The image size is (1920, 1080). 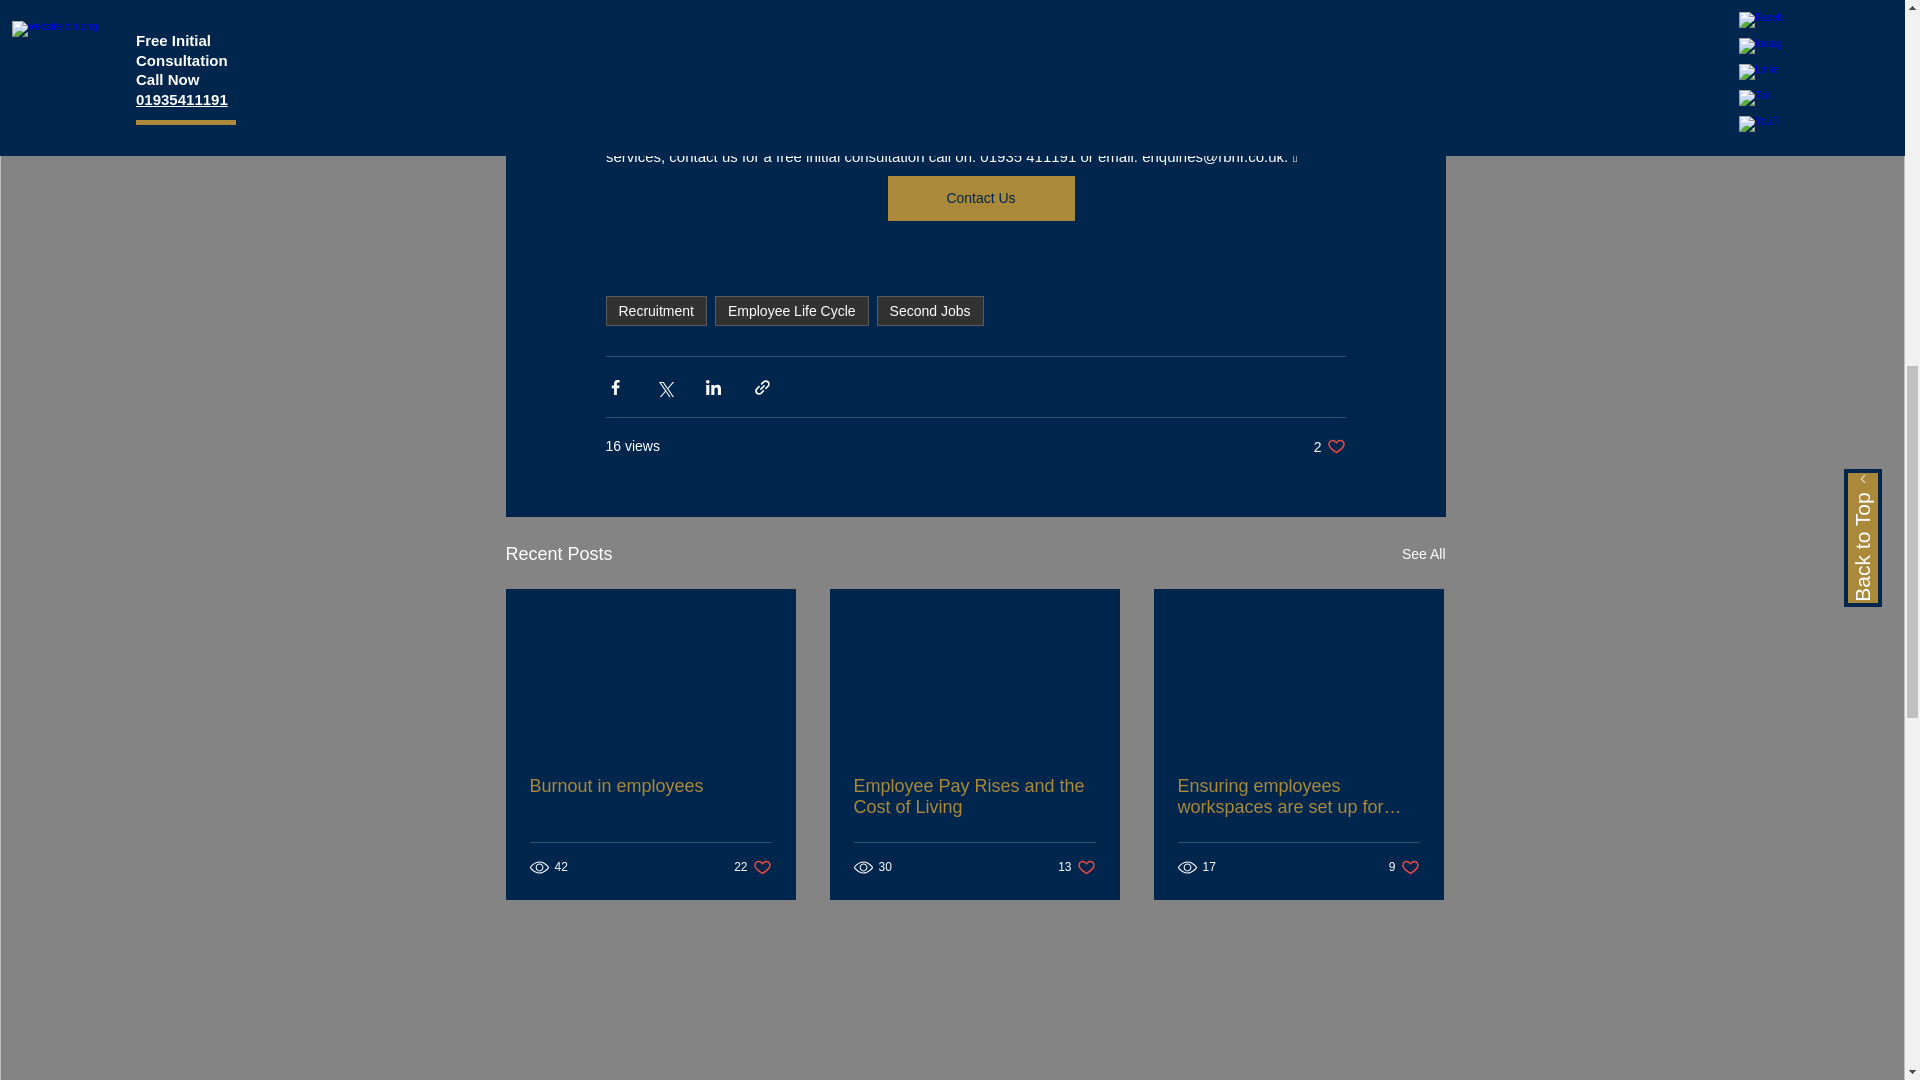 What do you see at coordinates (792, 310) in the screenshot?
I see `Burnout in employees` at bounding box center [792, 310].